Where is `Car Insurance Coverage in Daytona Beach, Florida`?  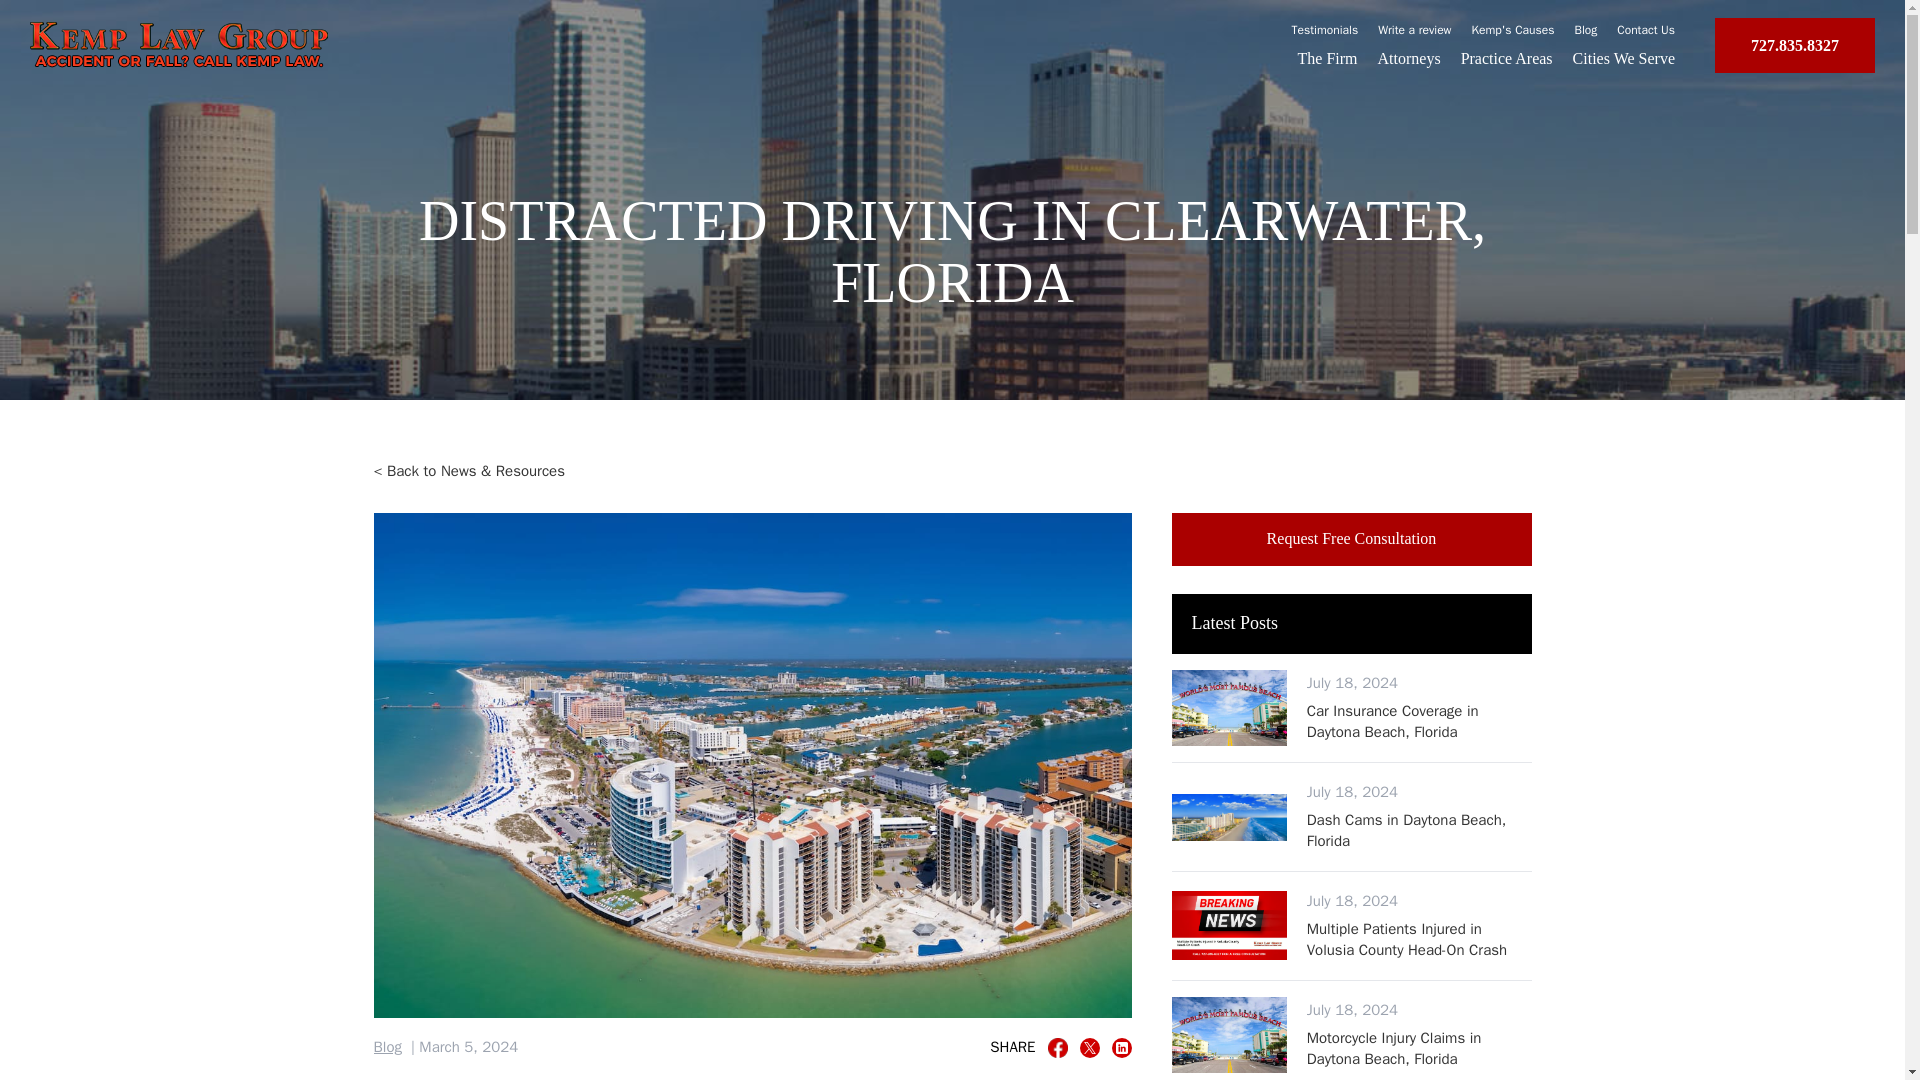 Car Insurance Coverage in Daytona Beach, Florida is located at coordinates (388, 1048).